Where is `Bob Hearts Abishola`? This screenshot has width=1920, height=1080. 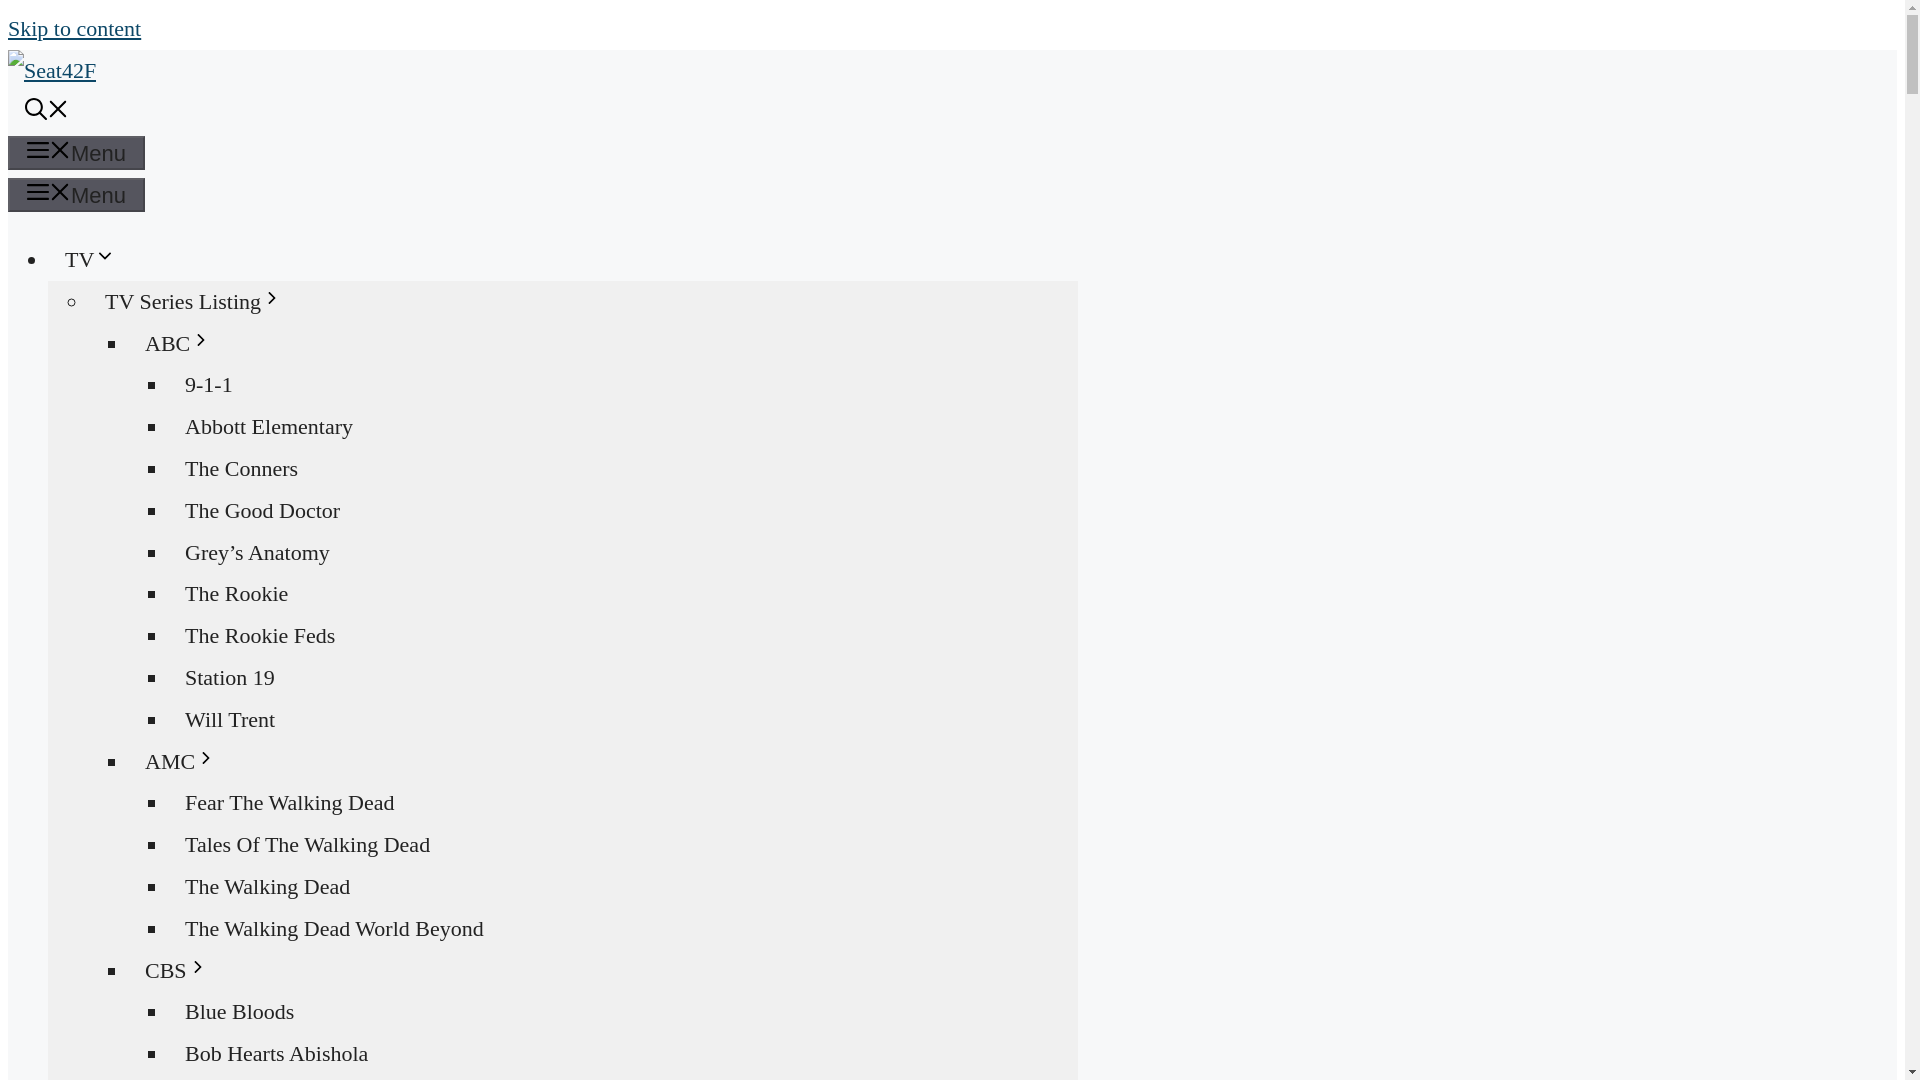 Bob Hearts Abishola is located at coordinates (276, 1053).